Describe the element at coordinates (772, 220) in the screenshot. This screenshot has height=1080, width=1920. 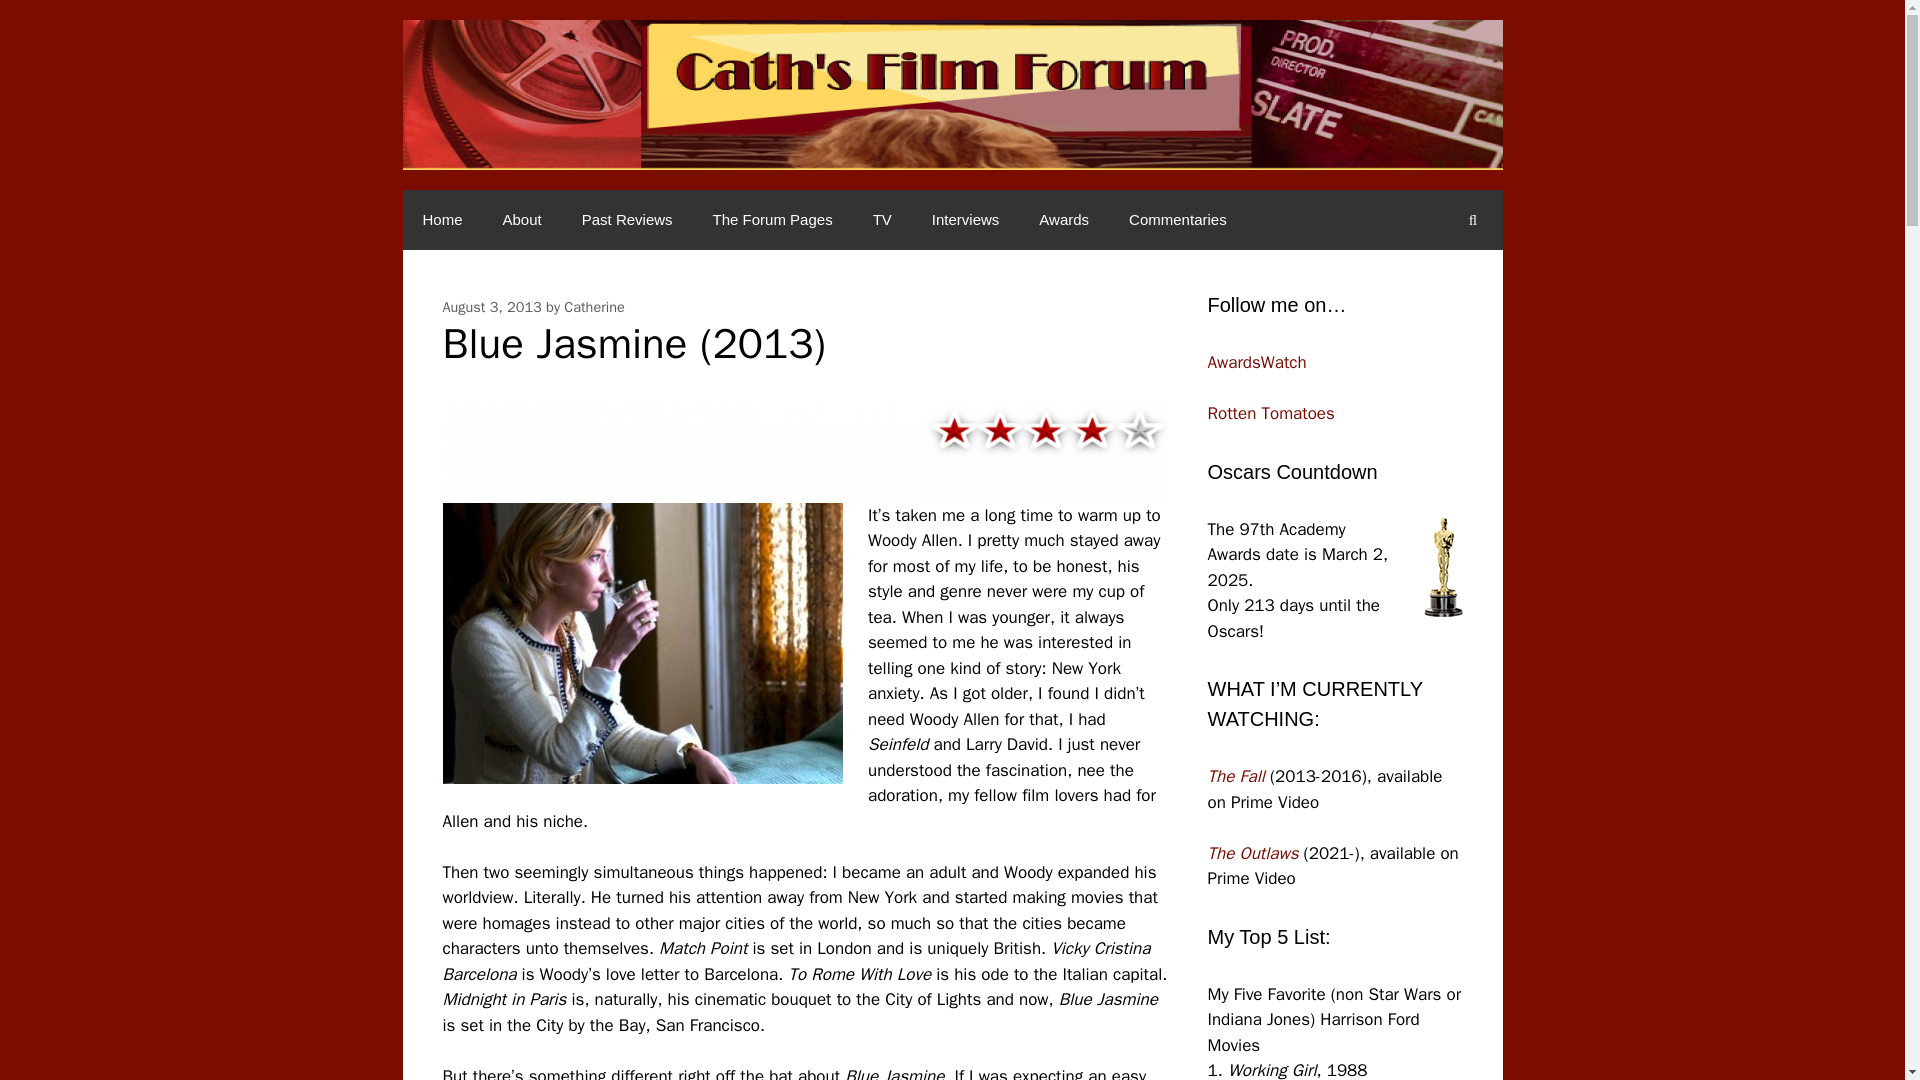
I see `The Forum Pages` at that location.